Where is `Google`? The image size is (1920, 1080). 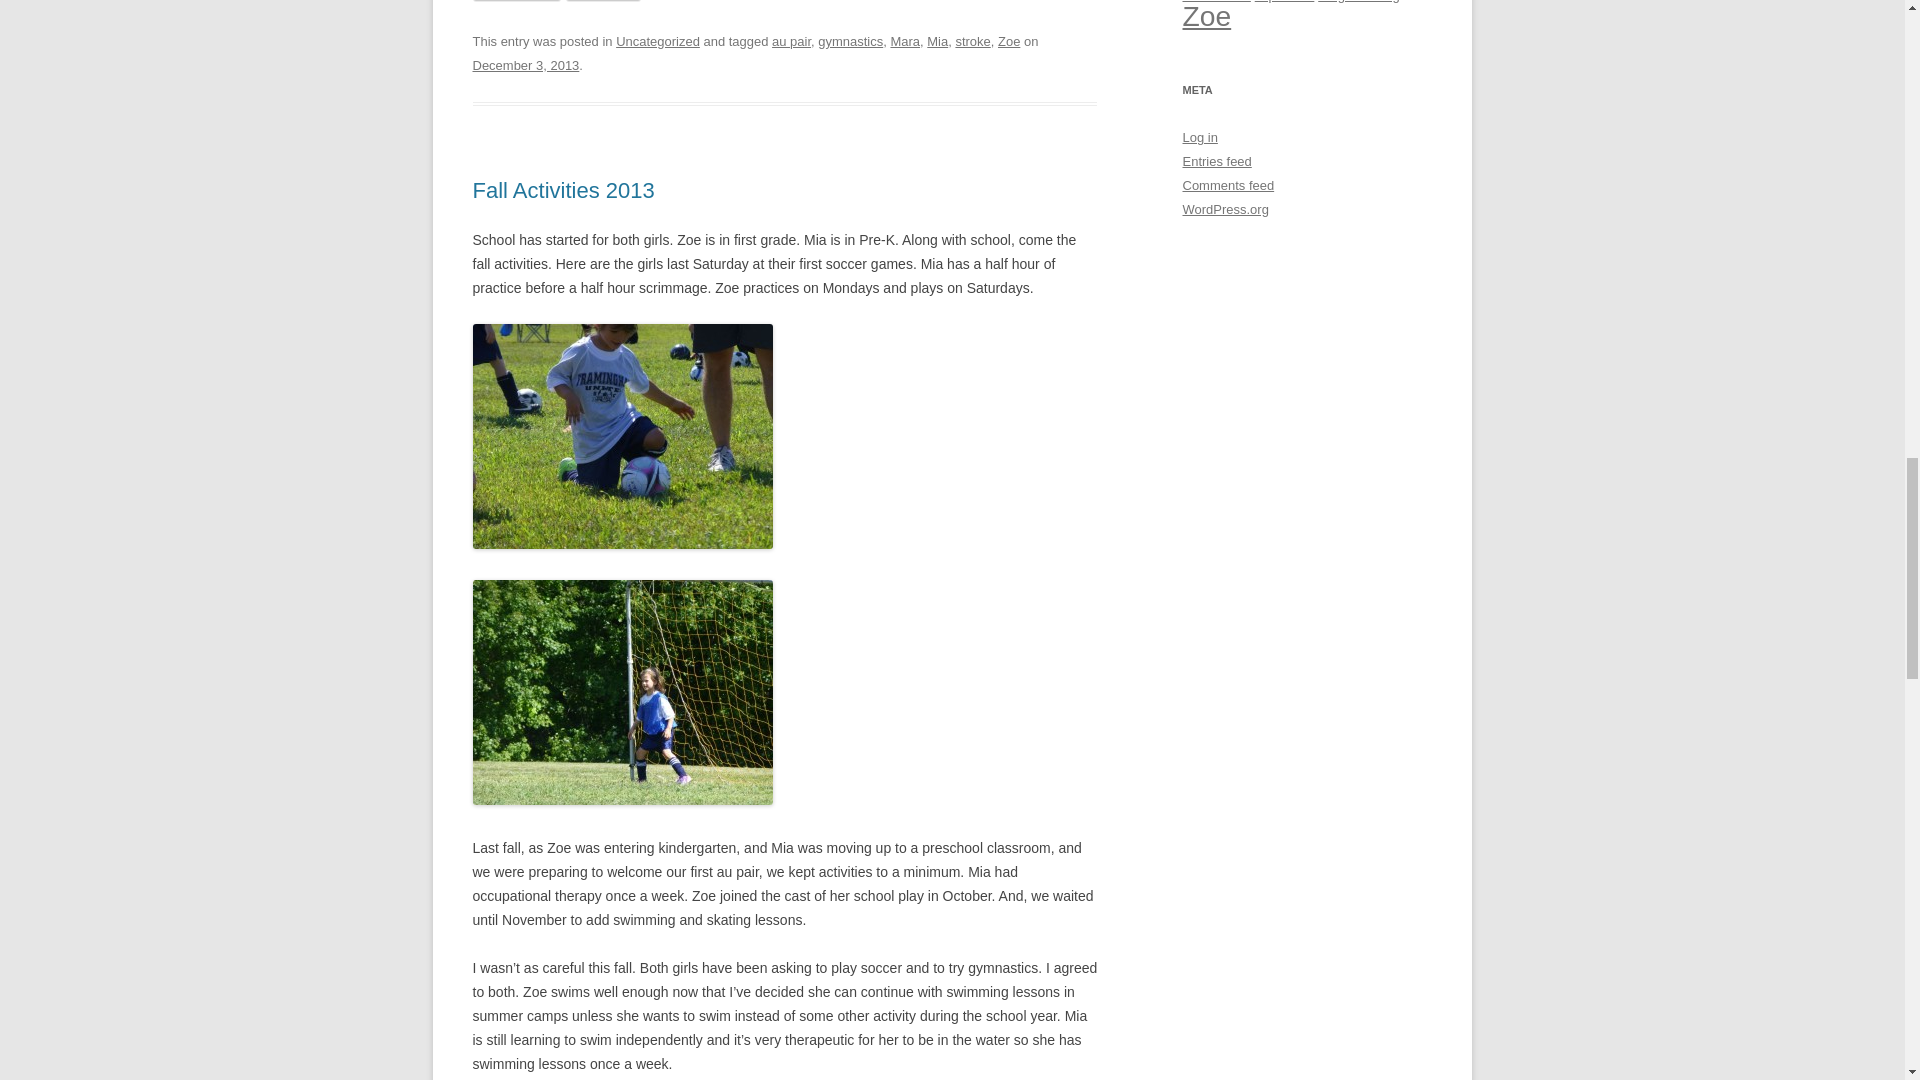 Google is located at coordinates (604, 0).